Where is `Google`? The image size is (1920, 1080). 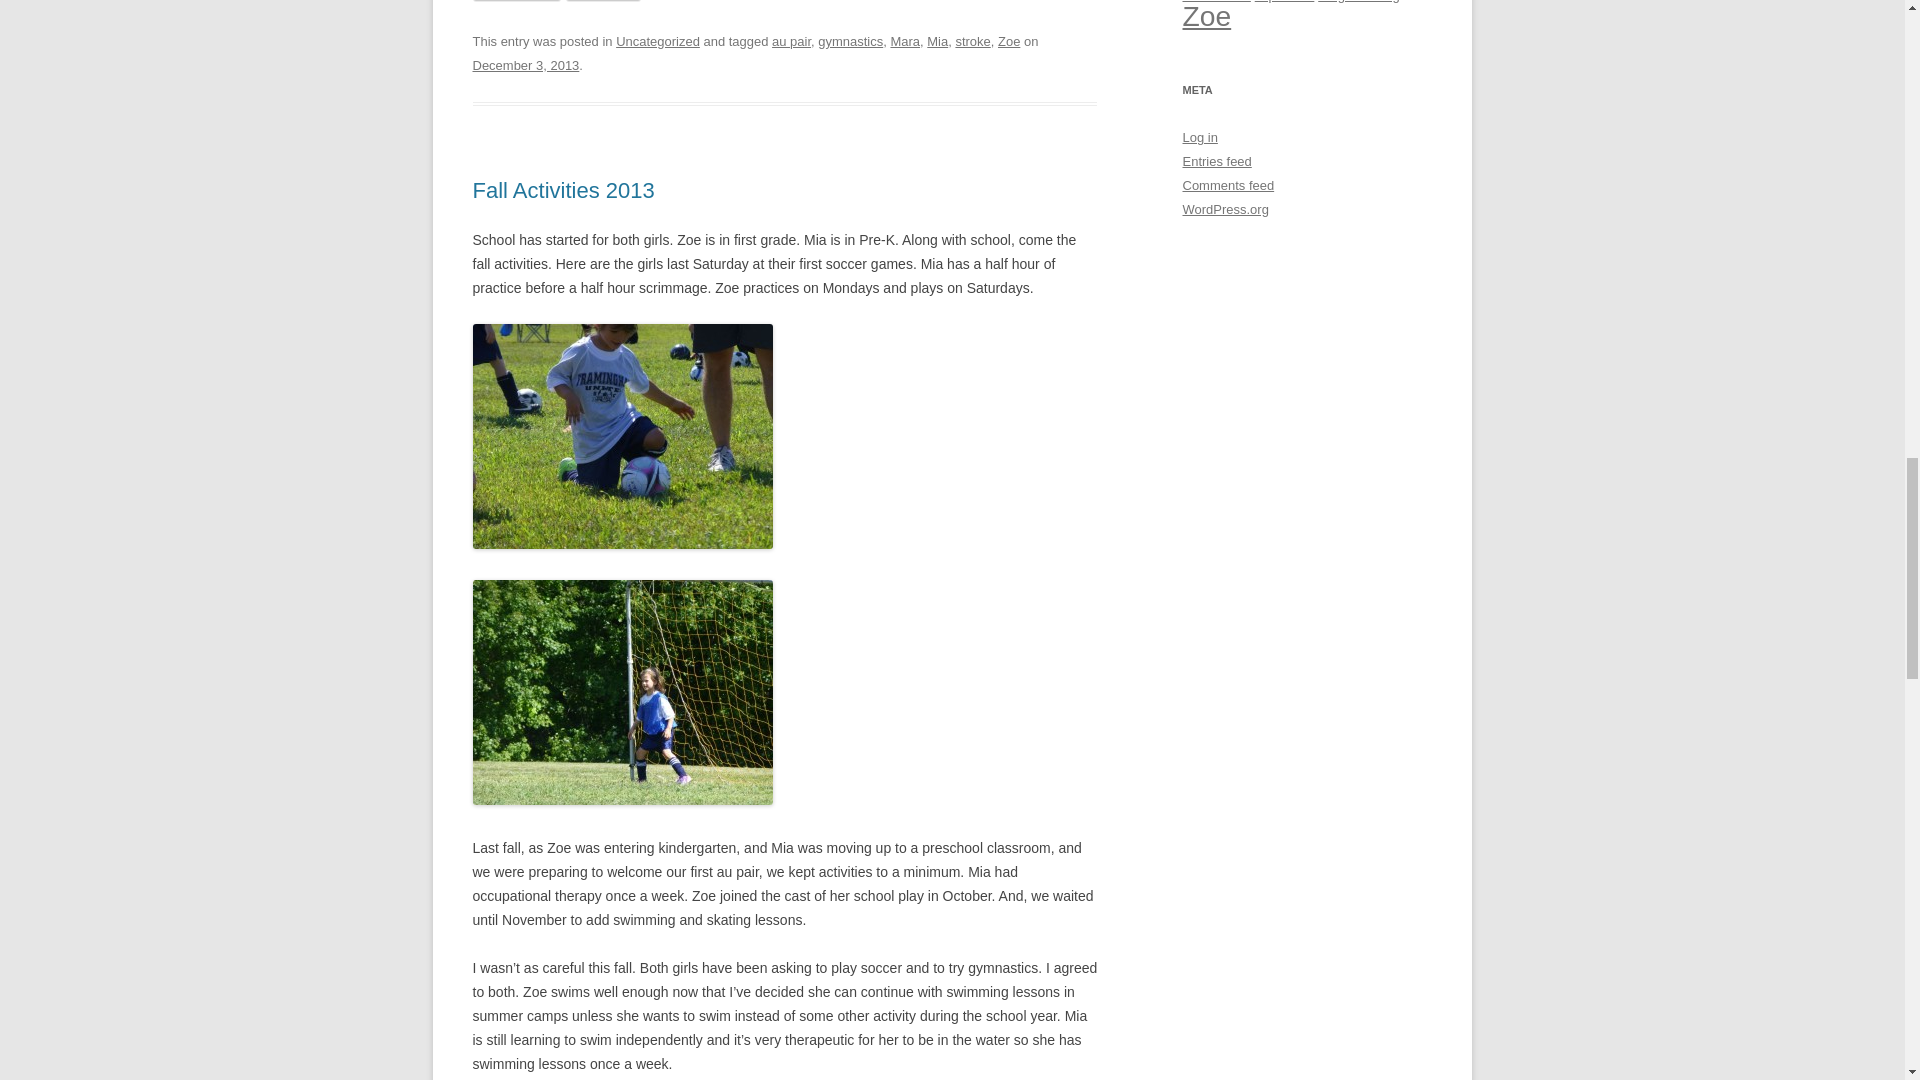 Google is located at coordinates (604, 0).